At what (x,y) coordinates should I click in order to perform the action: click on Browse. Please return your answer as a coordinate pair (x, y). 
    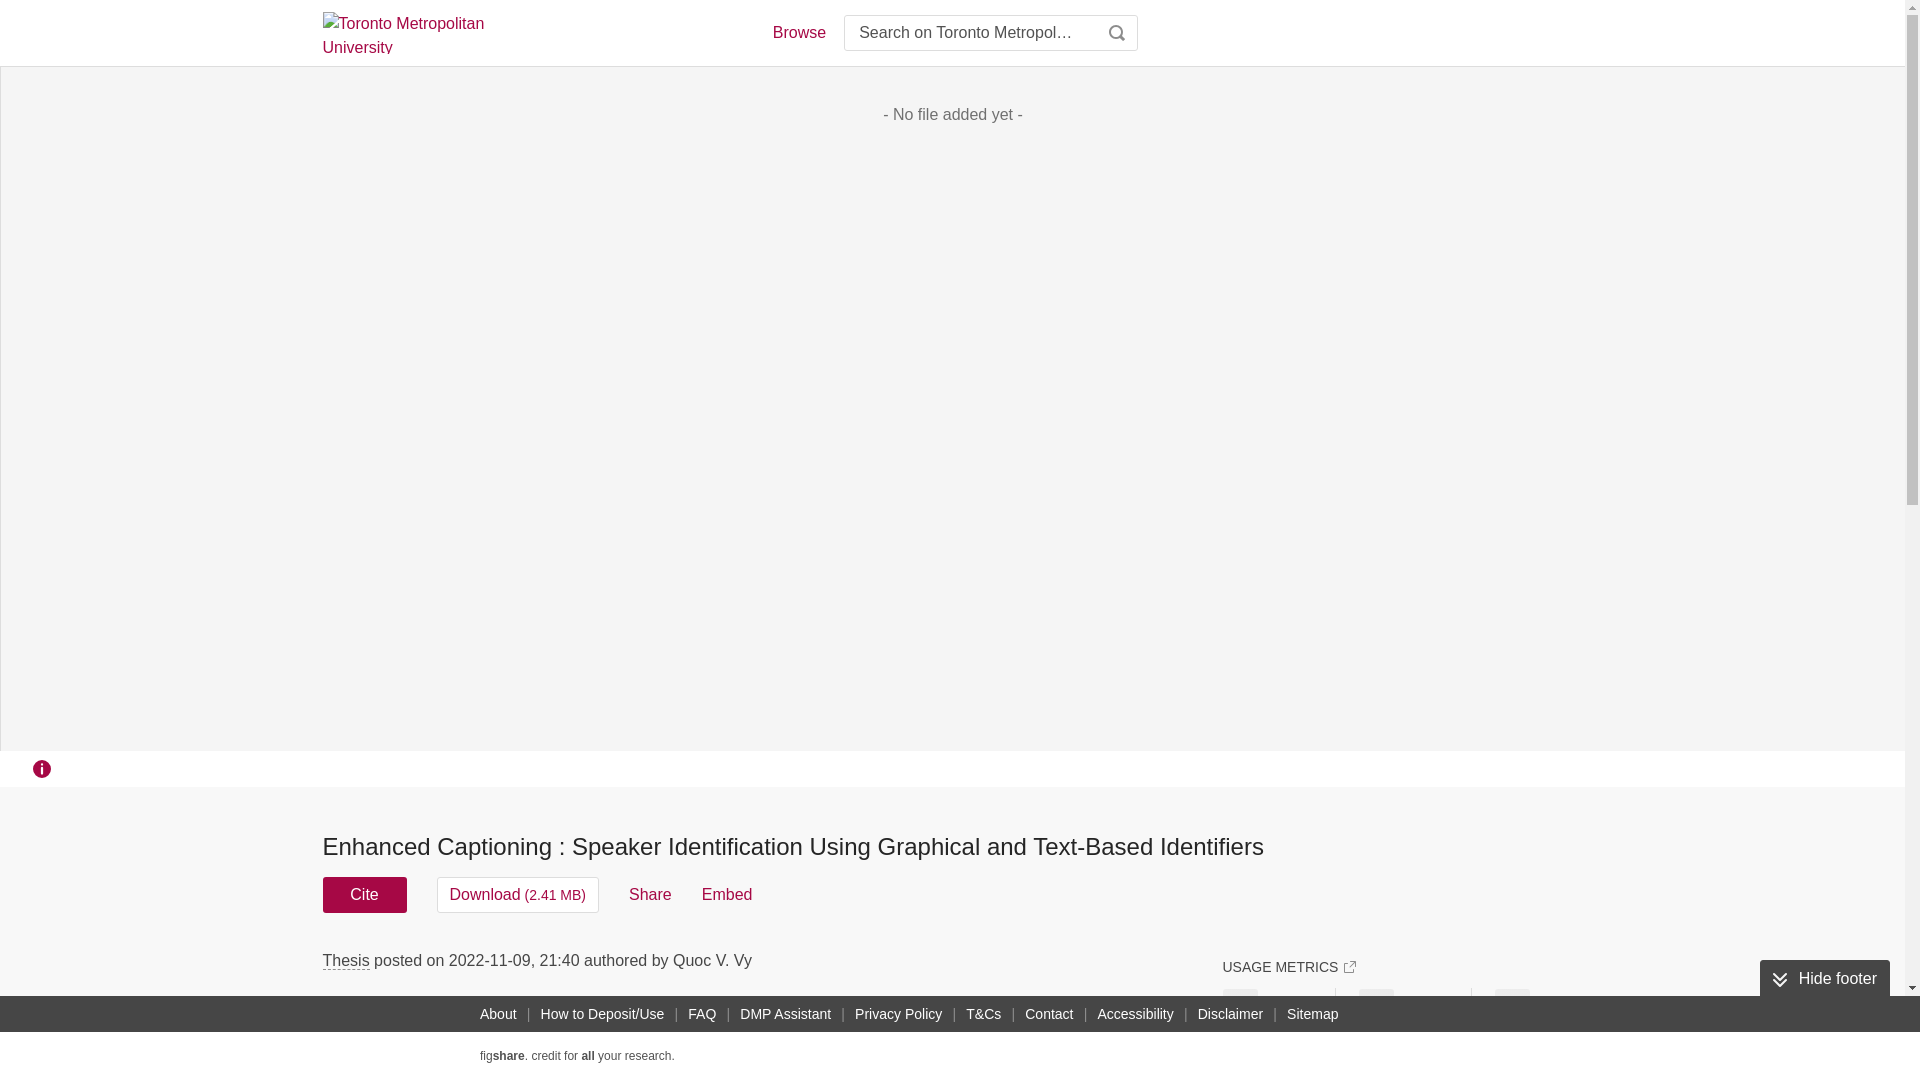
    Looking at the image, I should click on (798, 32).